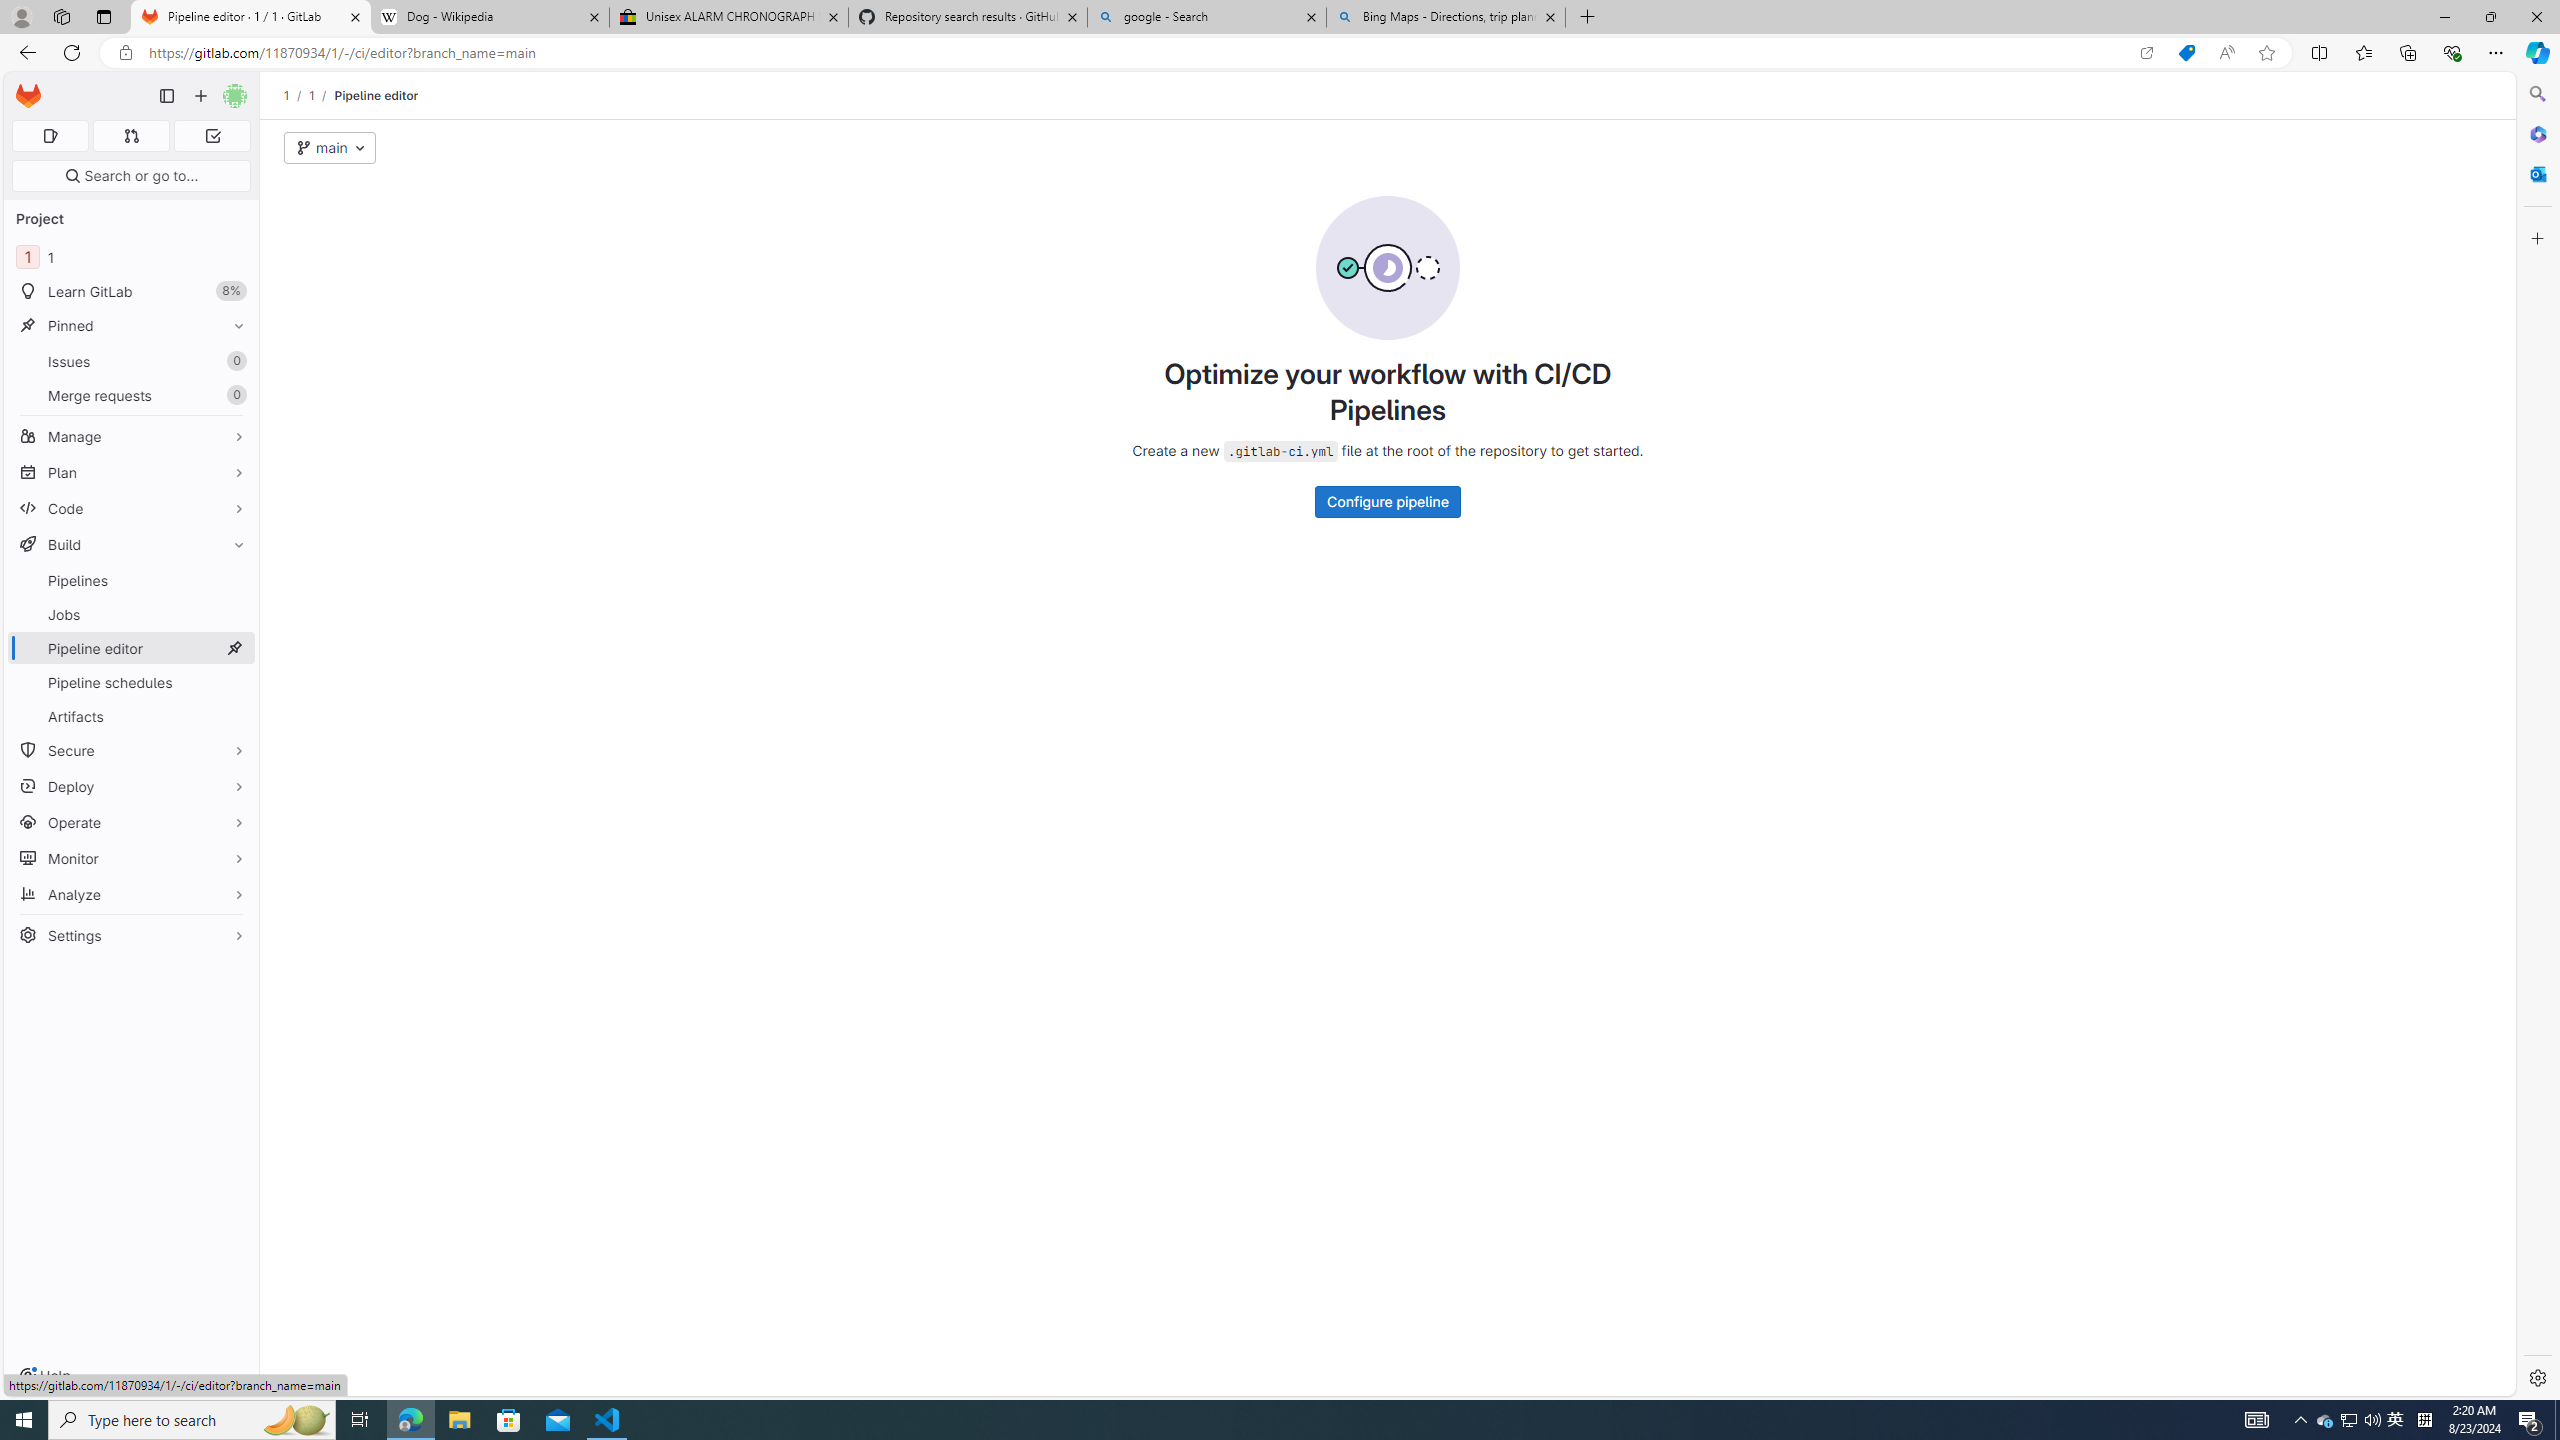 This screenshot has width=2560, height=1440. What do you see at coordinates (132, 786) in the screenshot?
I see `Deploy` at bounding box center [132, 786].